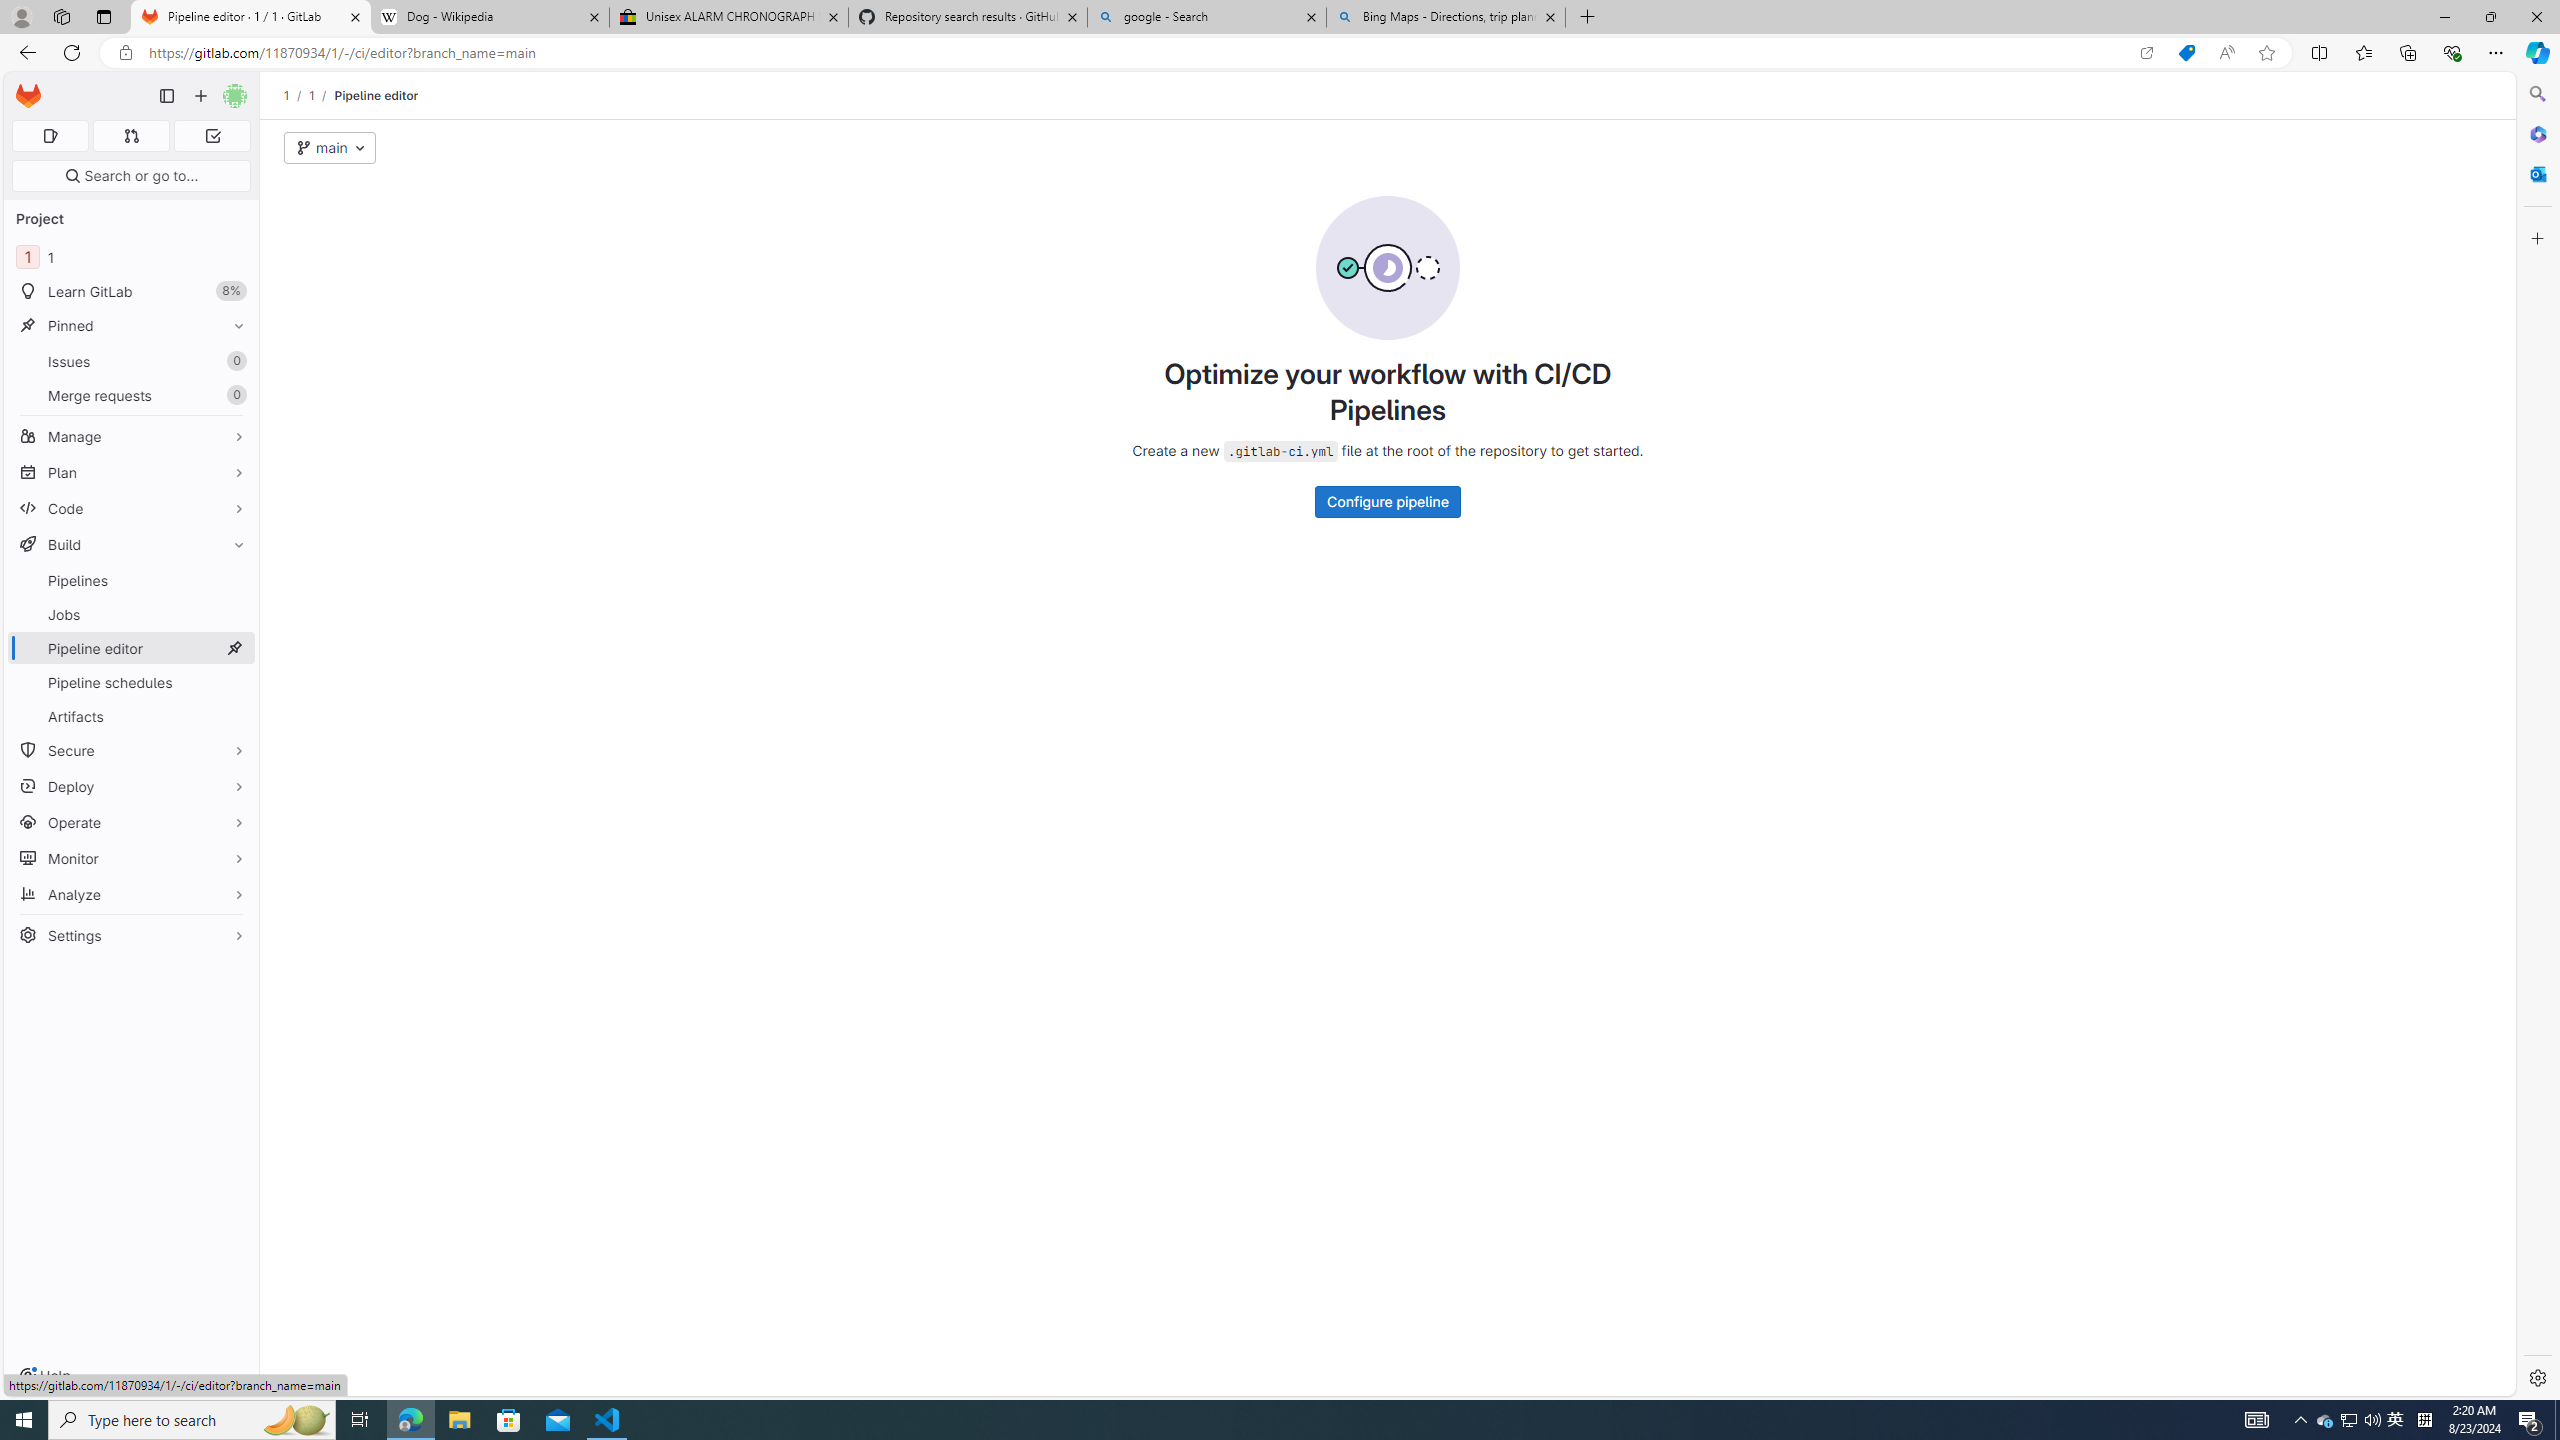 This screenshot has width=2560, height=1440. What do you see at coordinates (132, 786) in the screenshot?
I see `Deploy` at bounding box center [132, 786].